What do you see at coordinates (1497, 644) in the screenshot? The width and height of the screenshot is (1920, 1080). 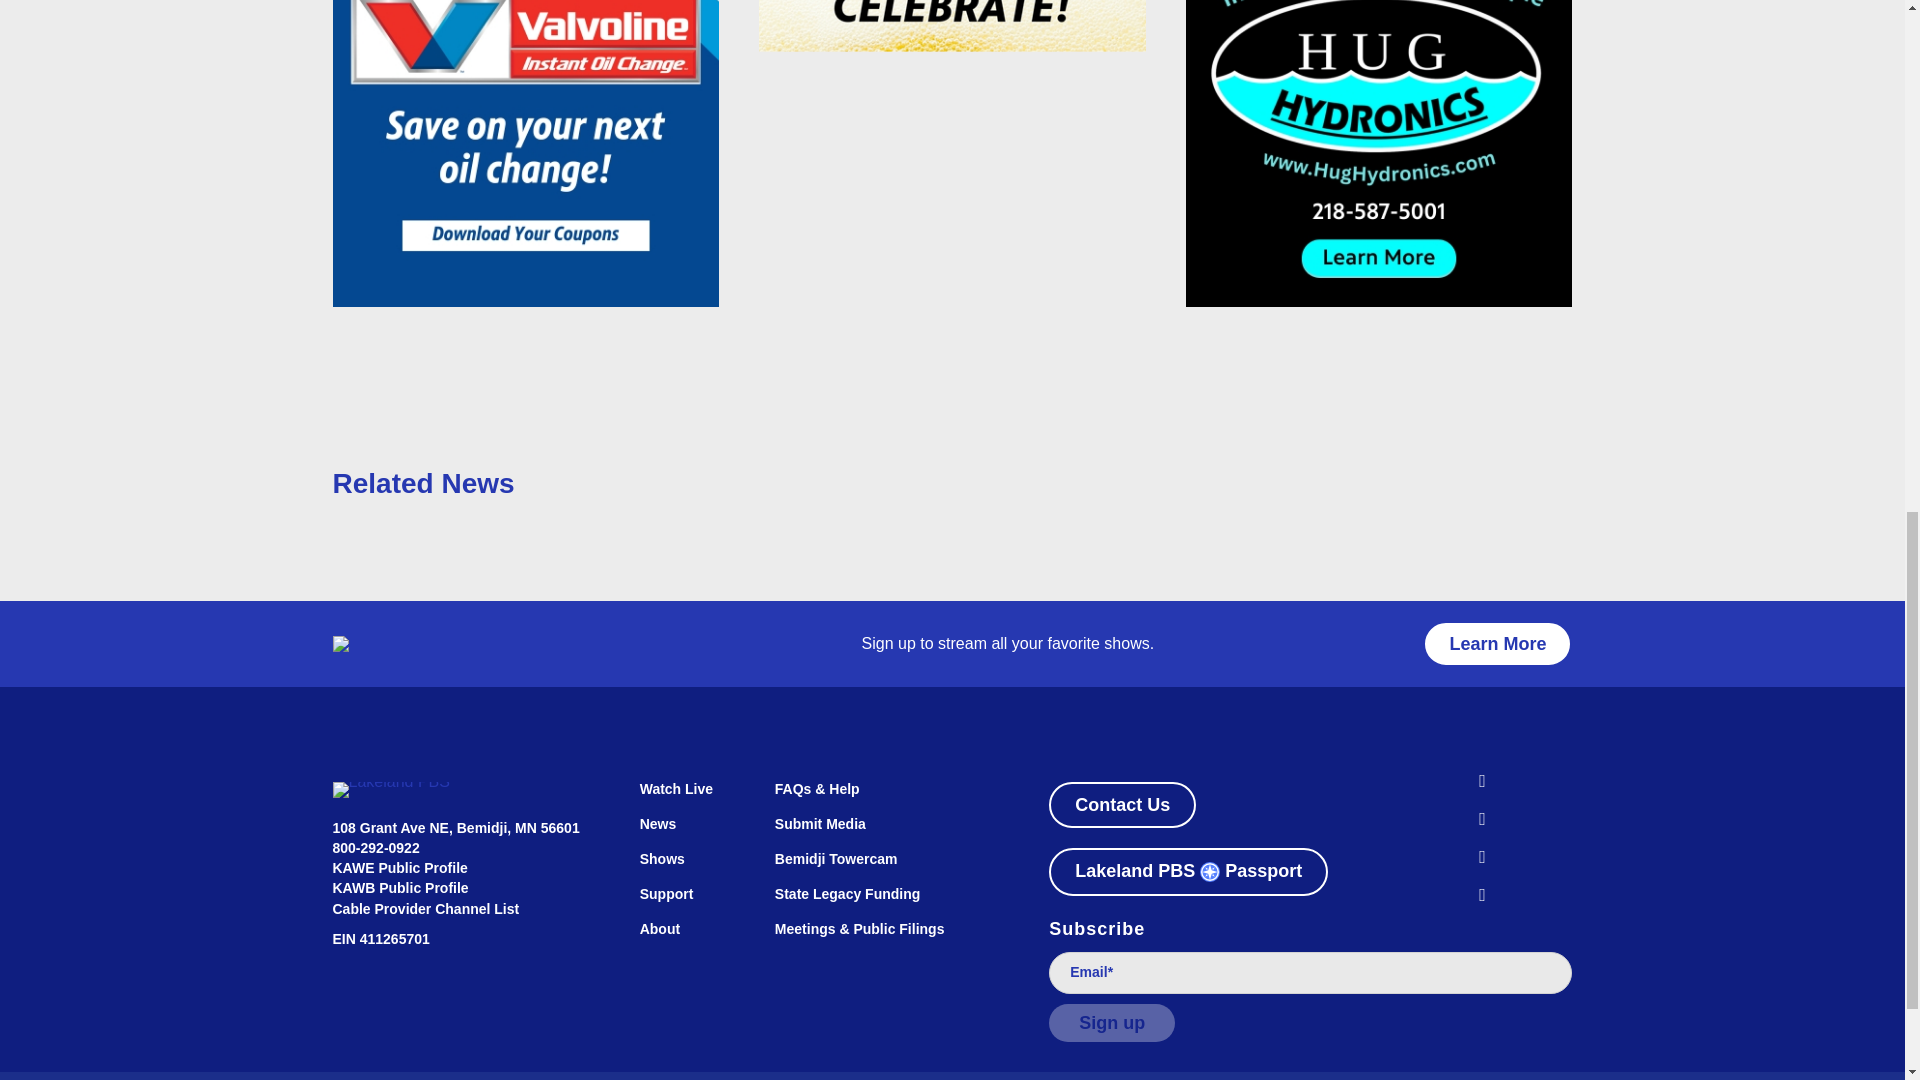 I see `Learn More` at bounding box center [1497, 644].